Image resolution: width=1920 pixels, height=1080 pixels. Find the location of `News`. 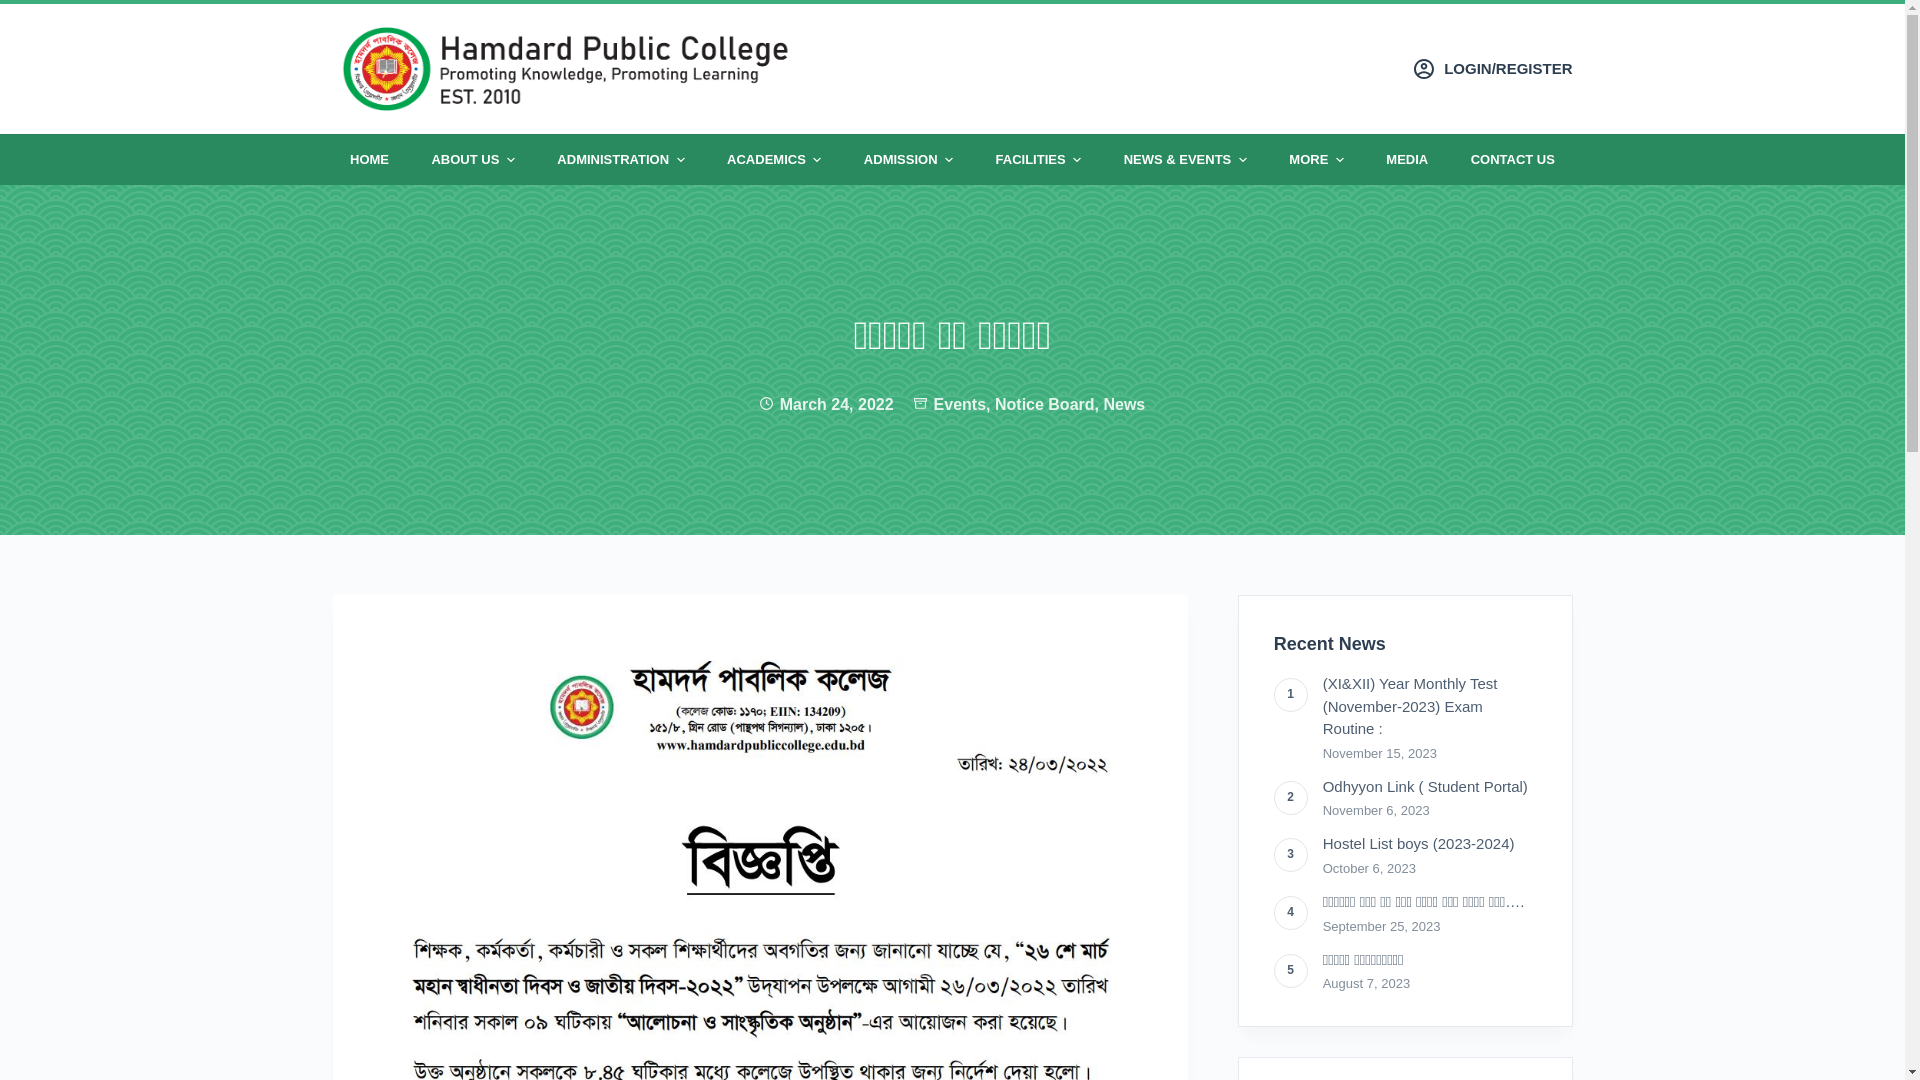

News is located at coordinates (1124, 404).